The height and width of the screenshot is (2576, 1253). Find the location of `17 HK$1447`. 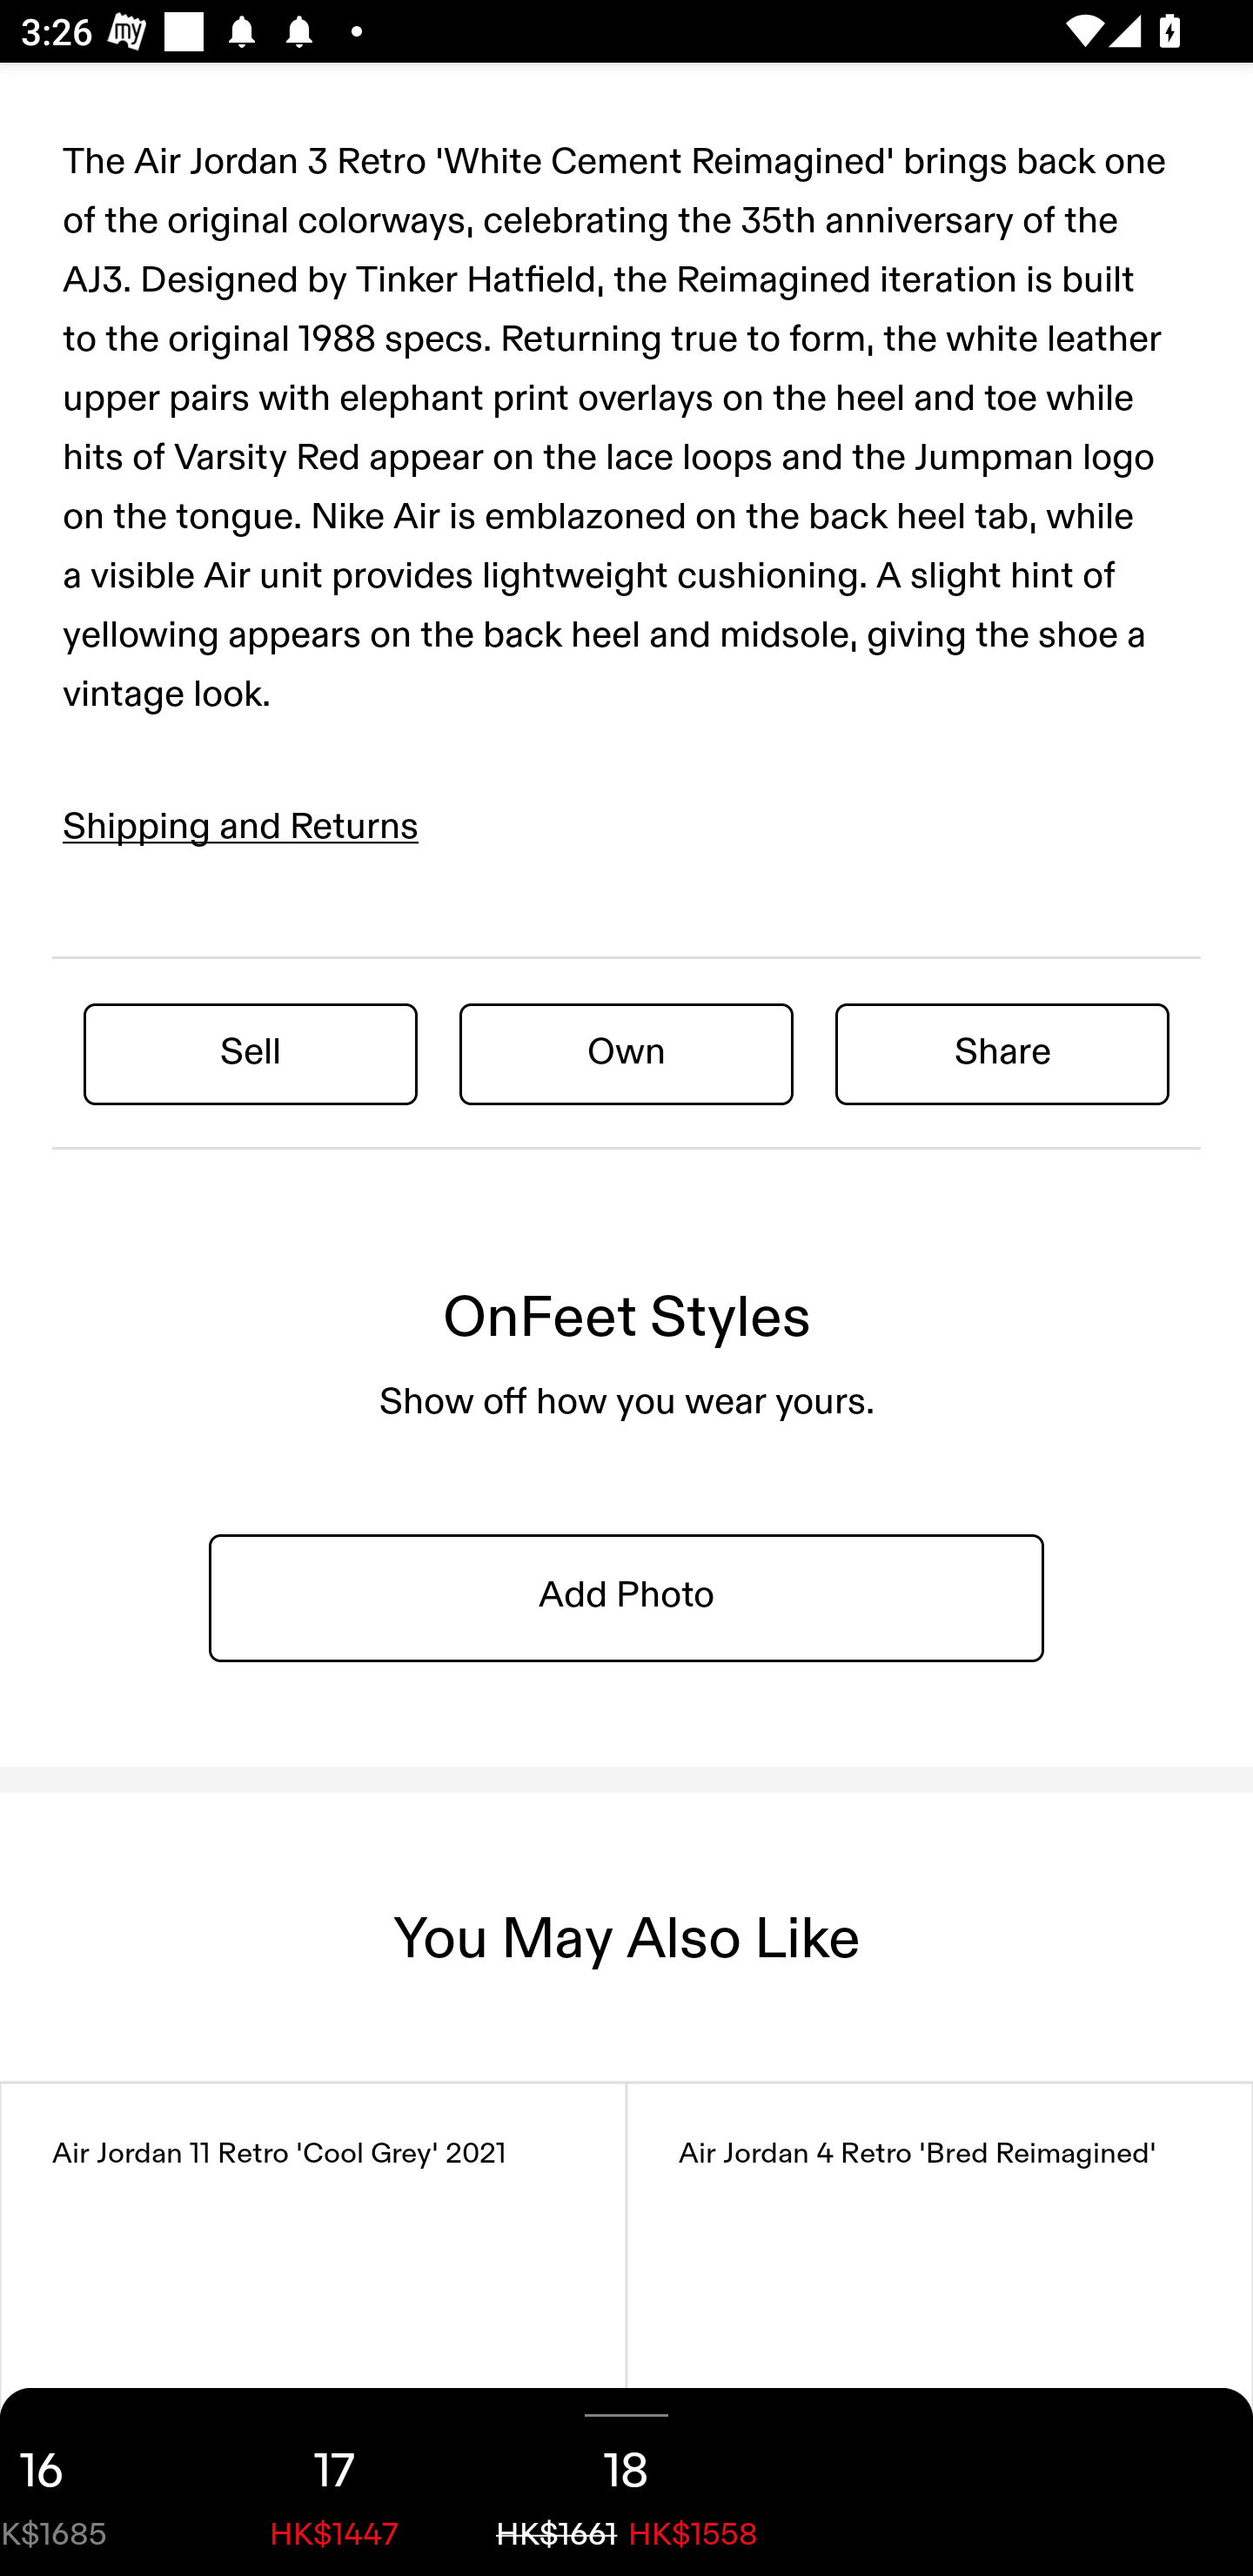

17 HK$1447 is located at coordinates (334, 2482).